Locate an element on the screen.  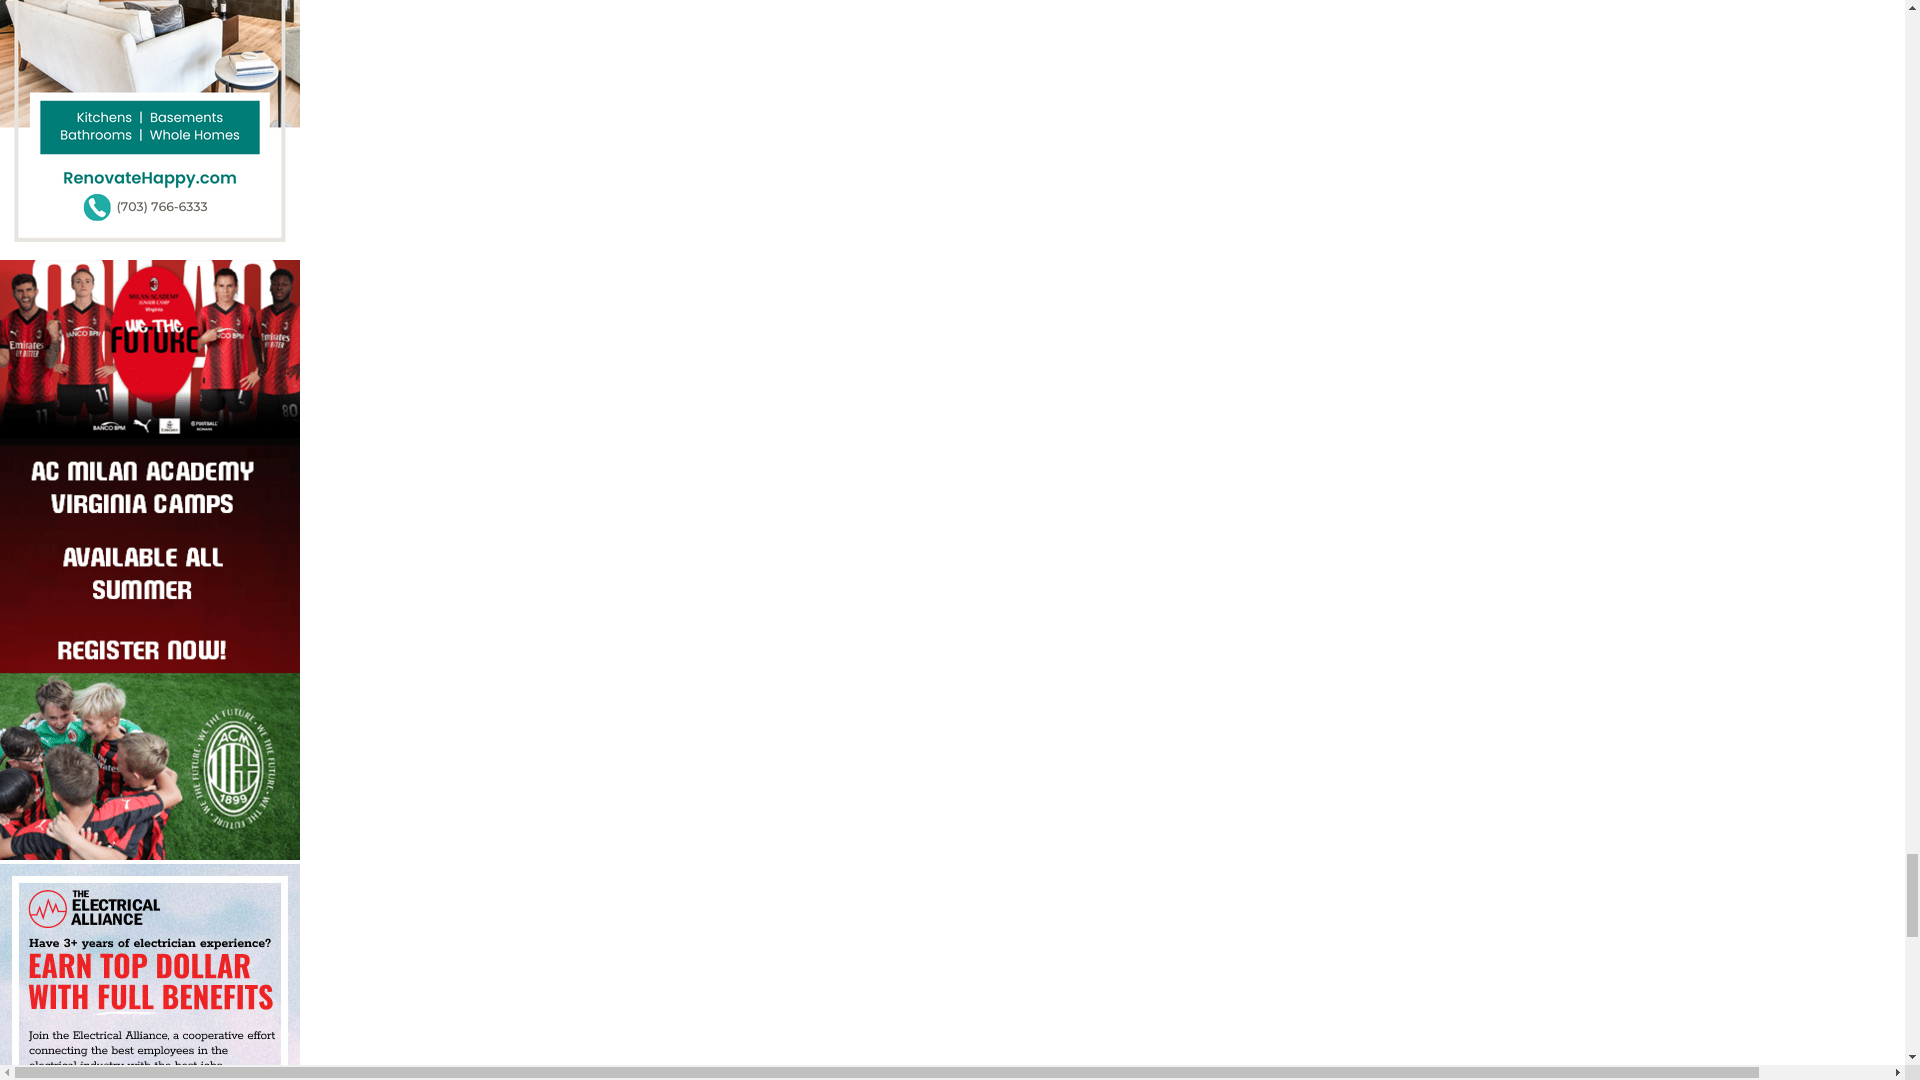
Earn Top Dollar FFXnow A is located at coordinates (150, 972).